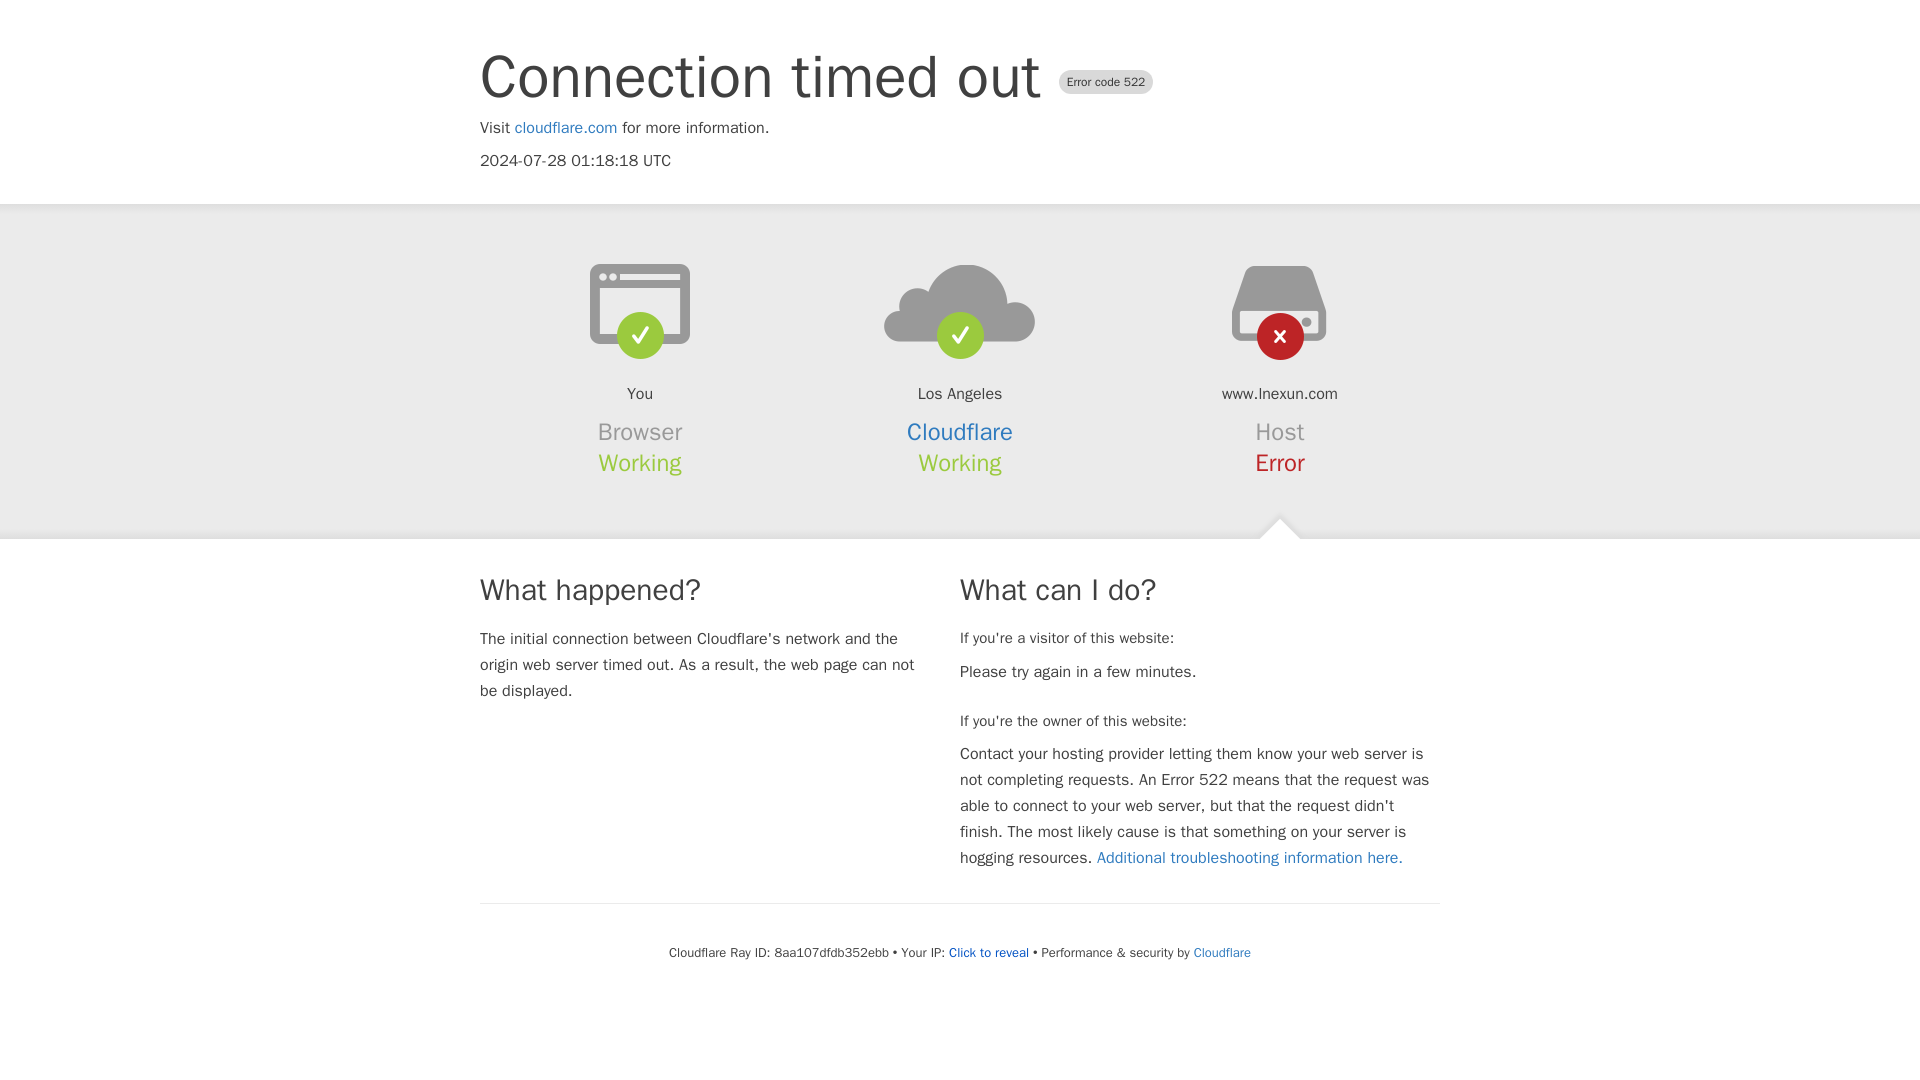 This screenshot has height=1080, width=1920. Describe the element at coordinates (988, 952) in the screenshot. I see `Click to reveal` at that location.